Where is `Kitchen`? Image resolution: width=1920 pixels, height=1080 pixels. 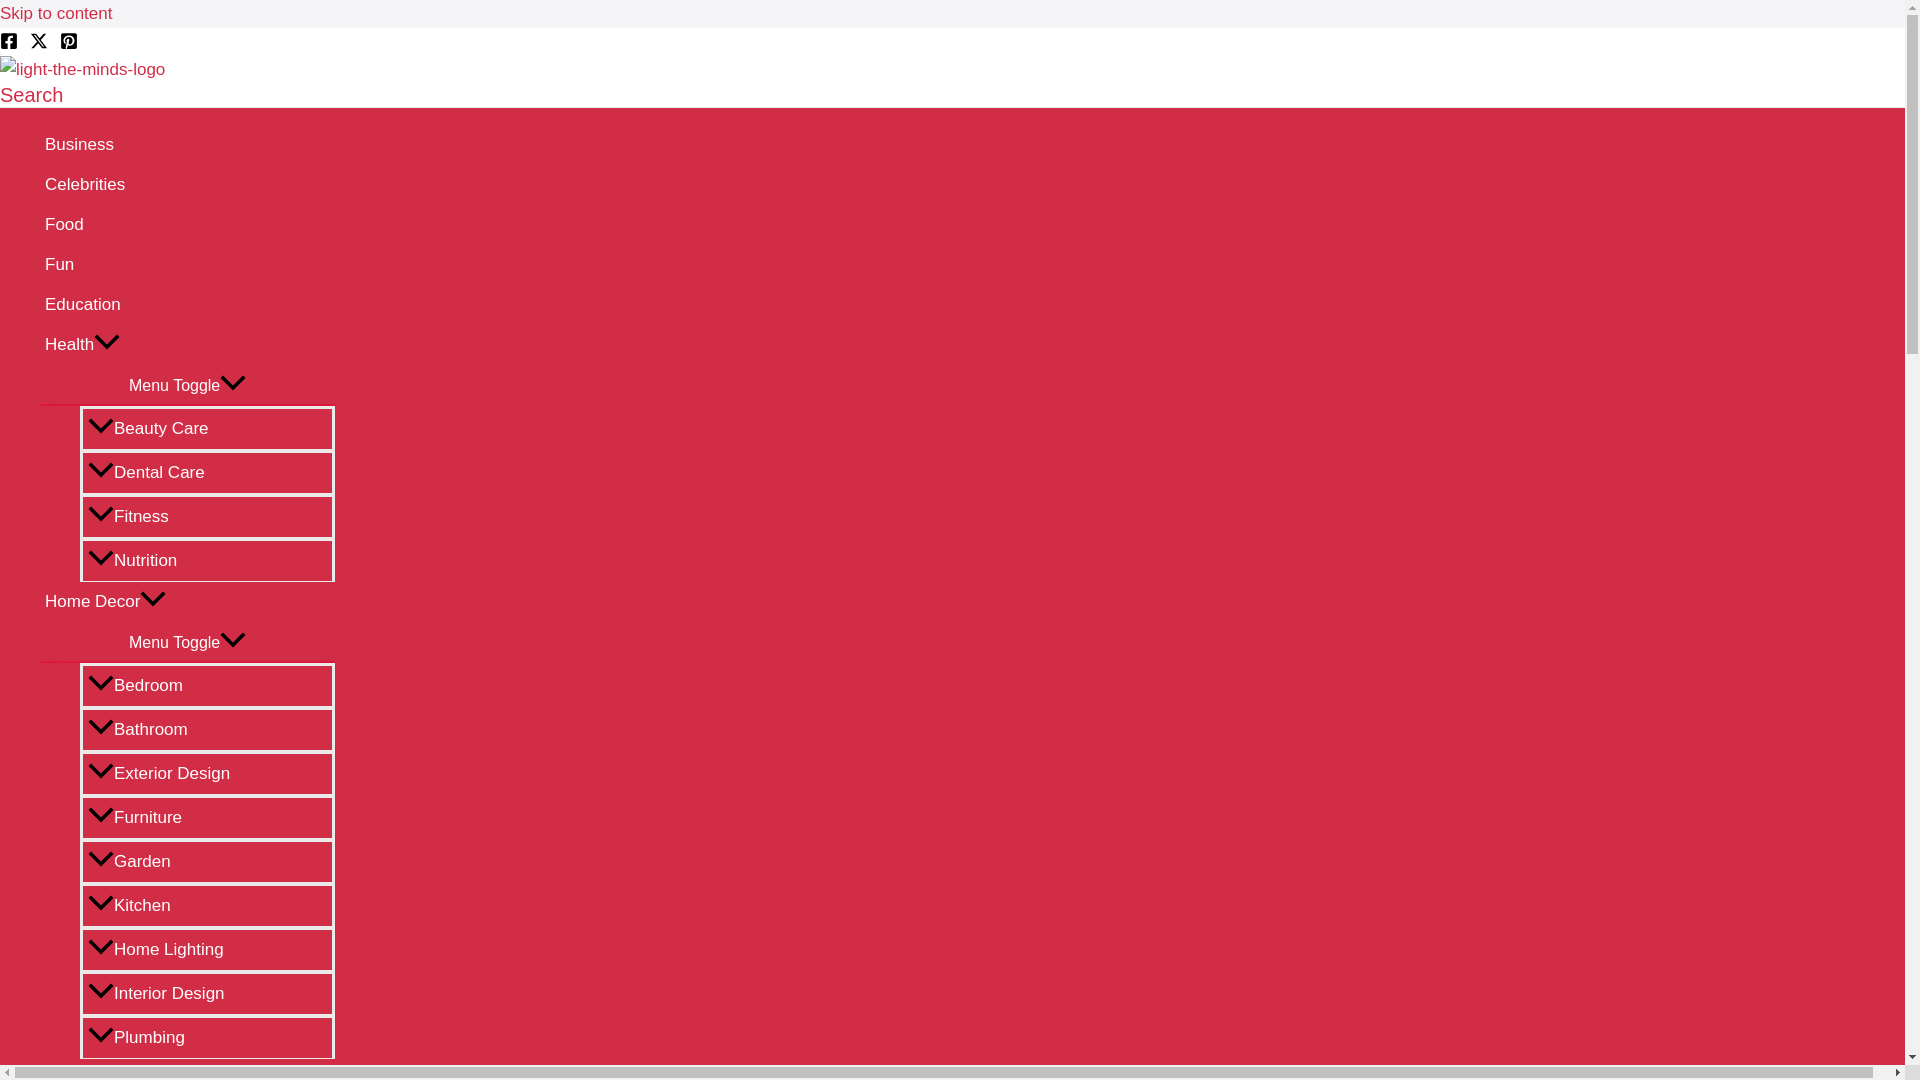
Kitchen is located at coordinates (207, 904).